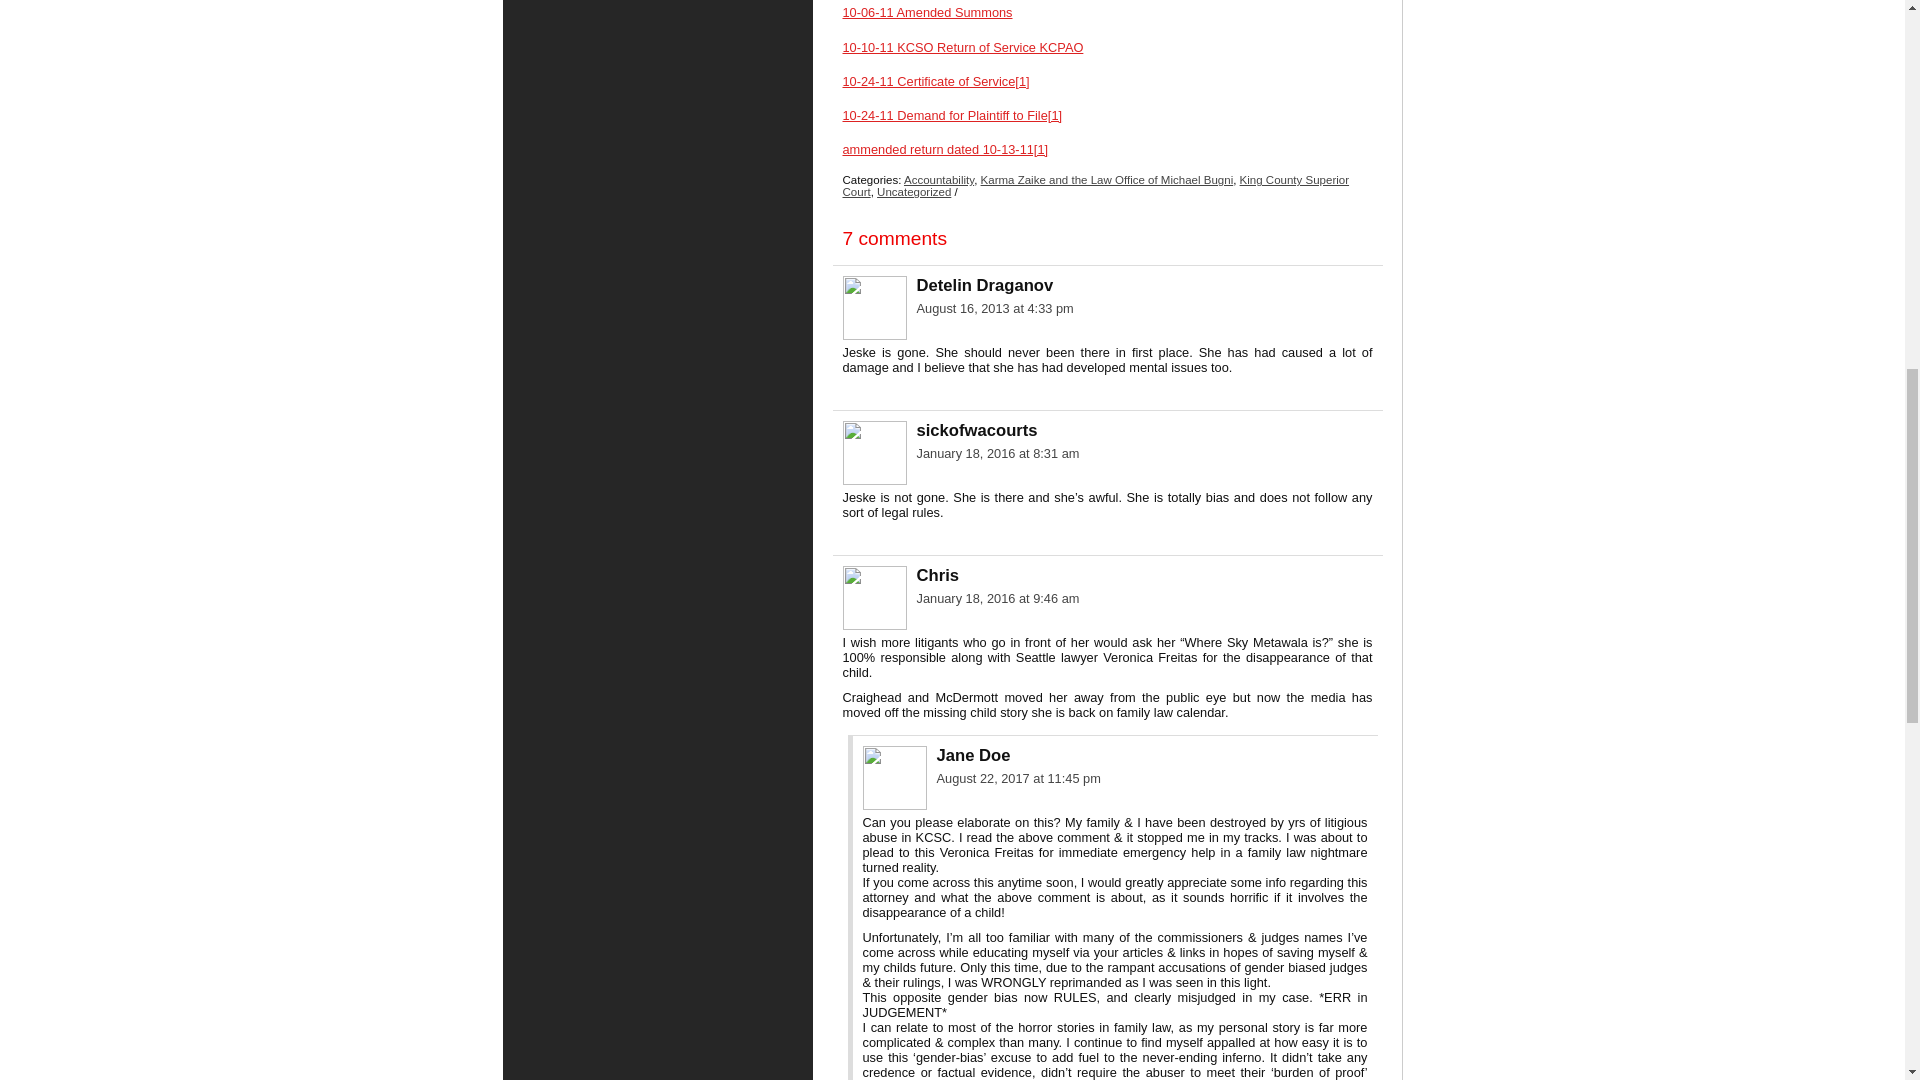 The width and height of the screenshot is (1920, 1080). Describe the element at coordinates (1096, 185) in the screenshot. I see `King County Superior Court` at that location.